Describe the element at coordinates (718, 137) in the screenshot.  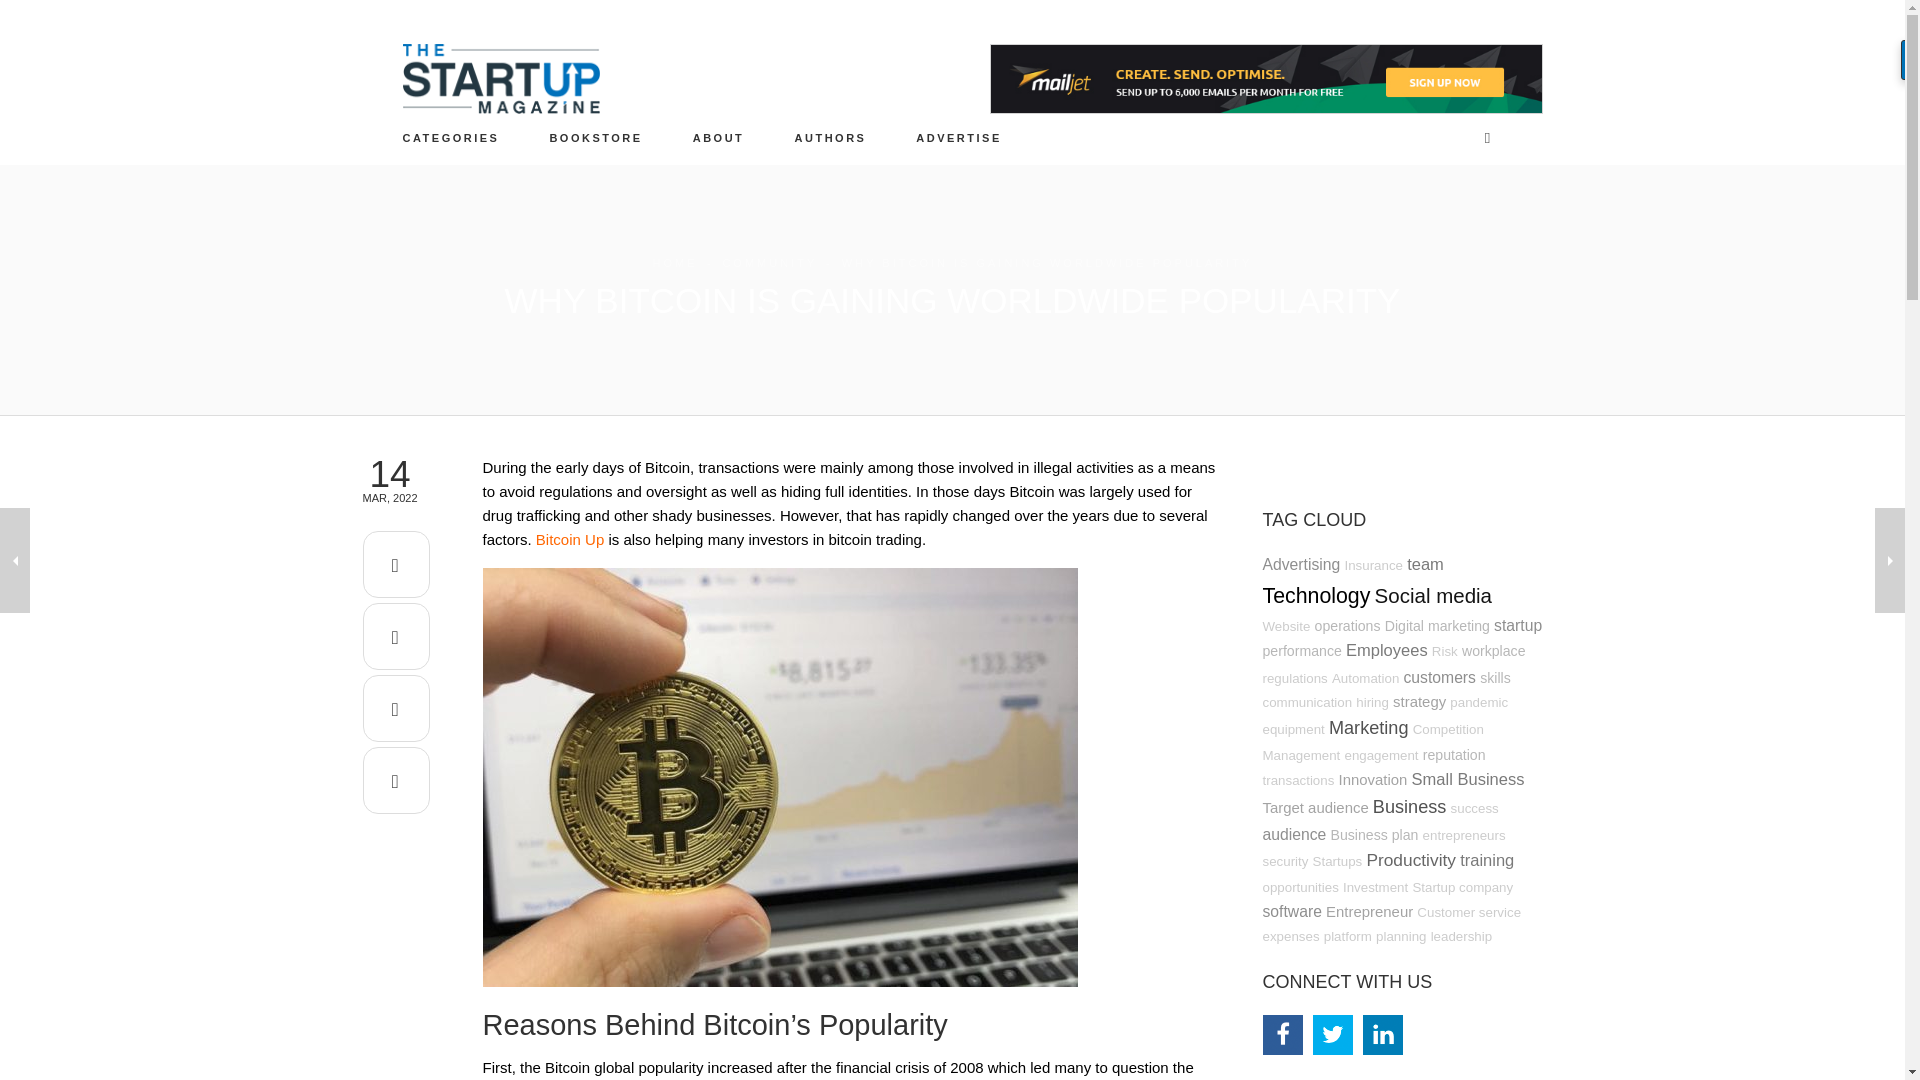
I see `ABOUT` at that location.